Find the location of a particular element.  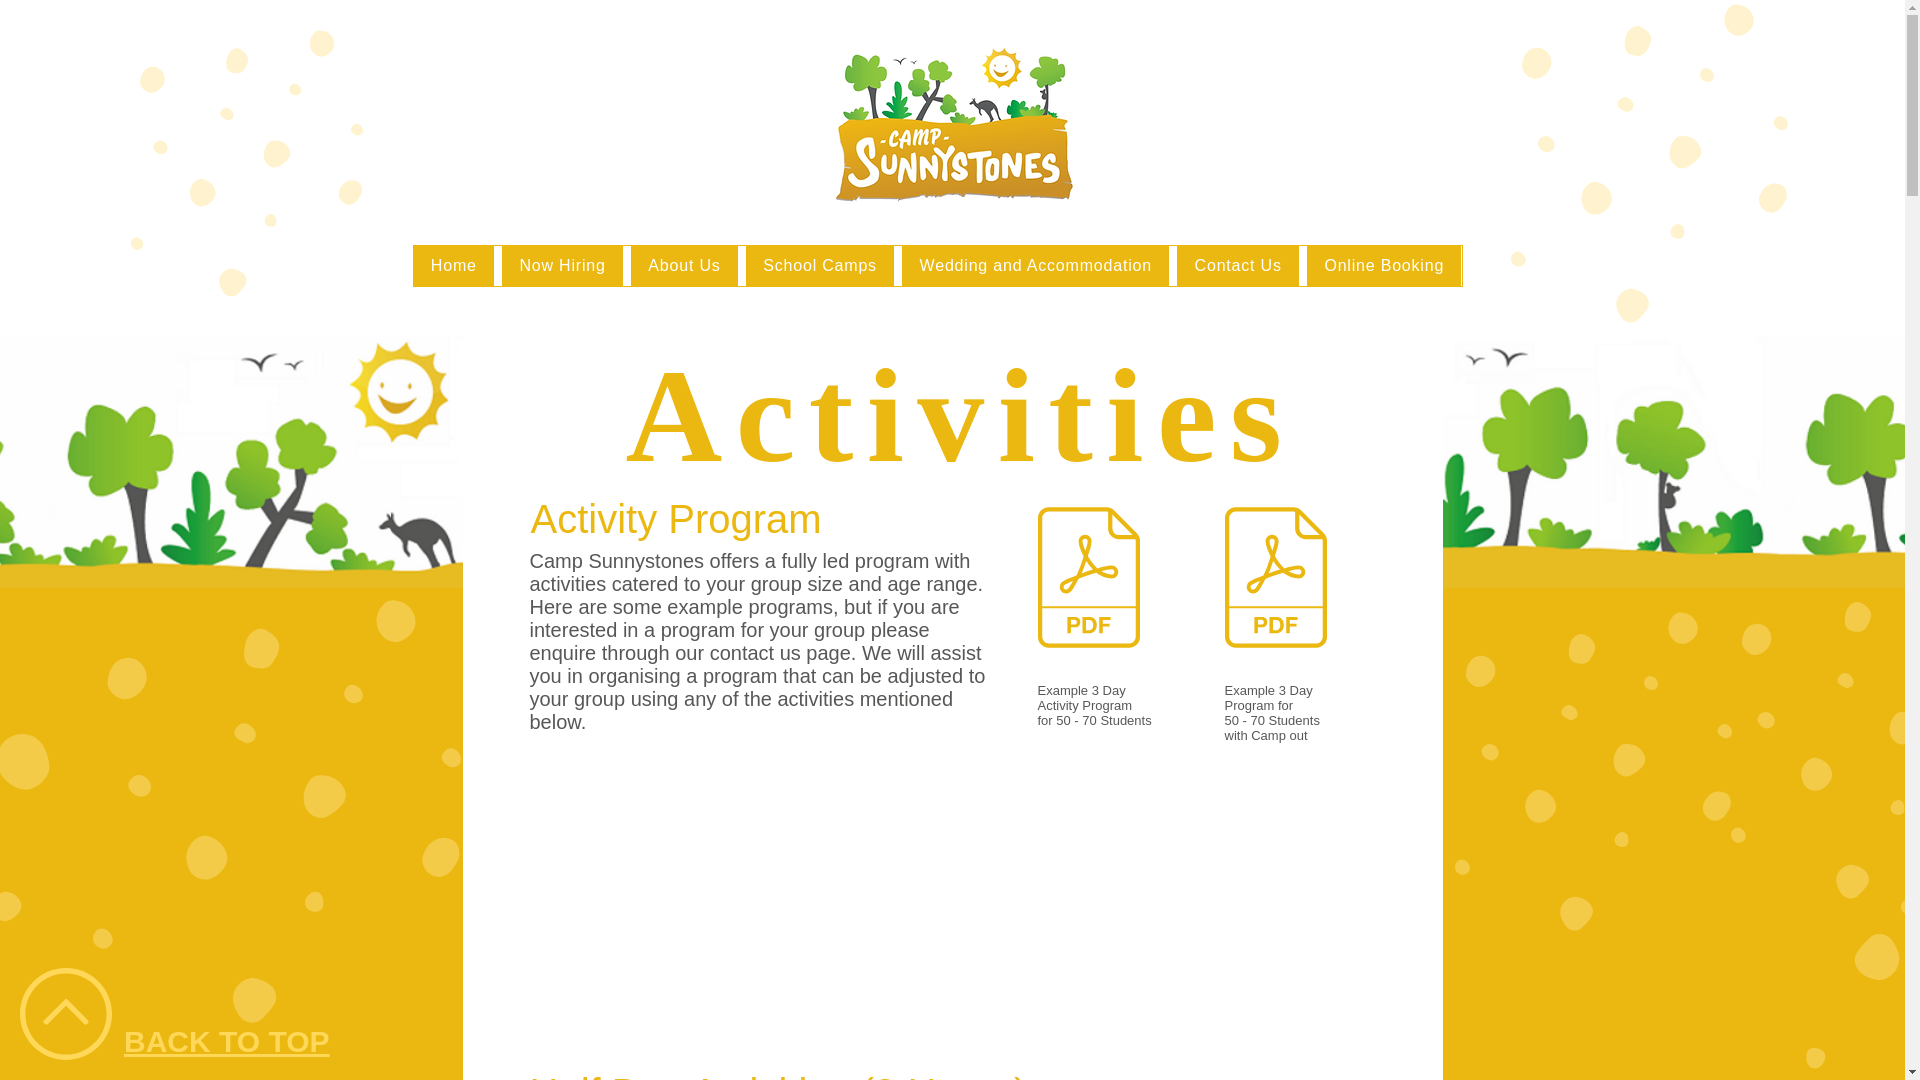

Home is located at coordinates (454, 266).